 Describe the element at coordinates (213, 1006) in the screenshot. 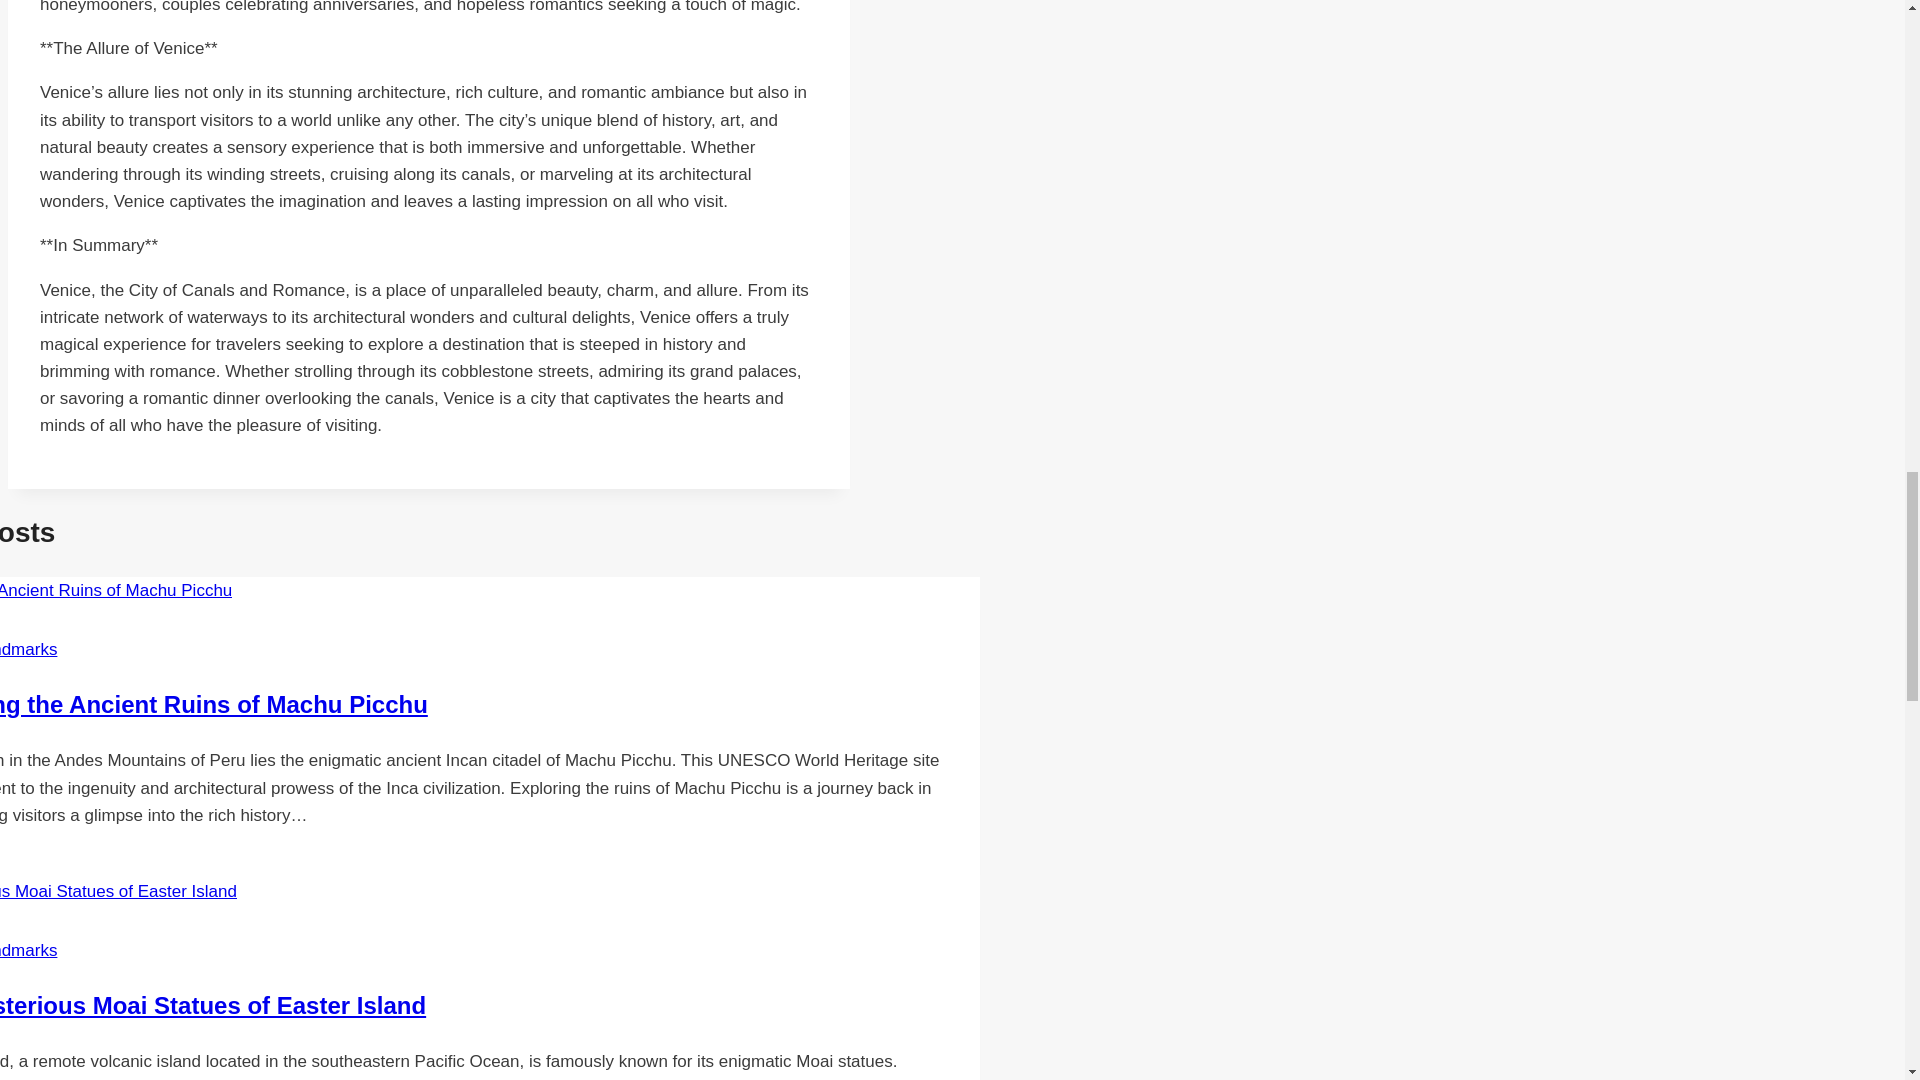

I see `The Mysterious Moai Statues of Easter Island` at that location.